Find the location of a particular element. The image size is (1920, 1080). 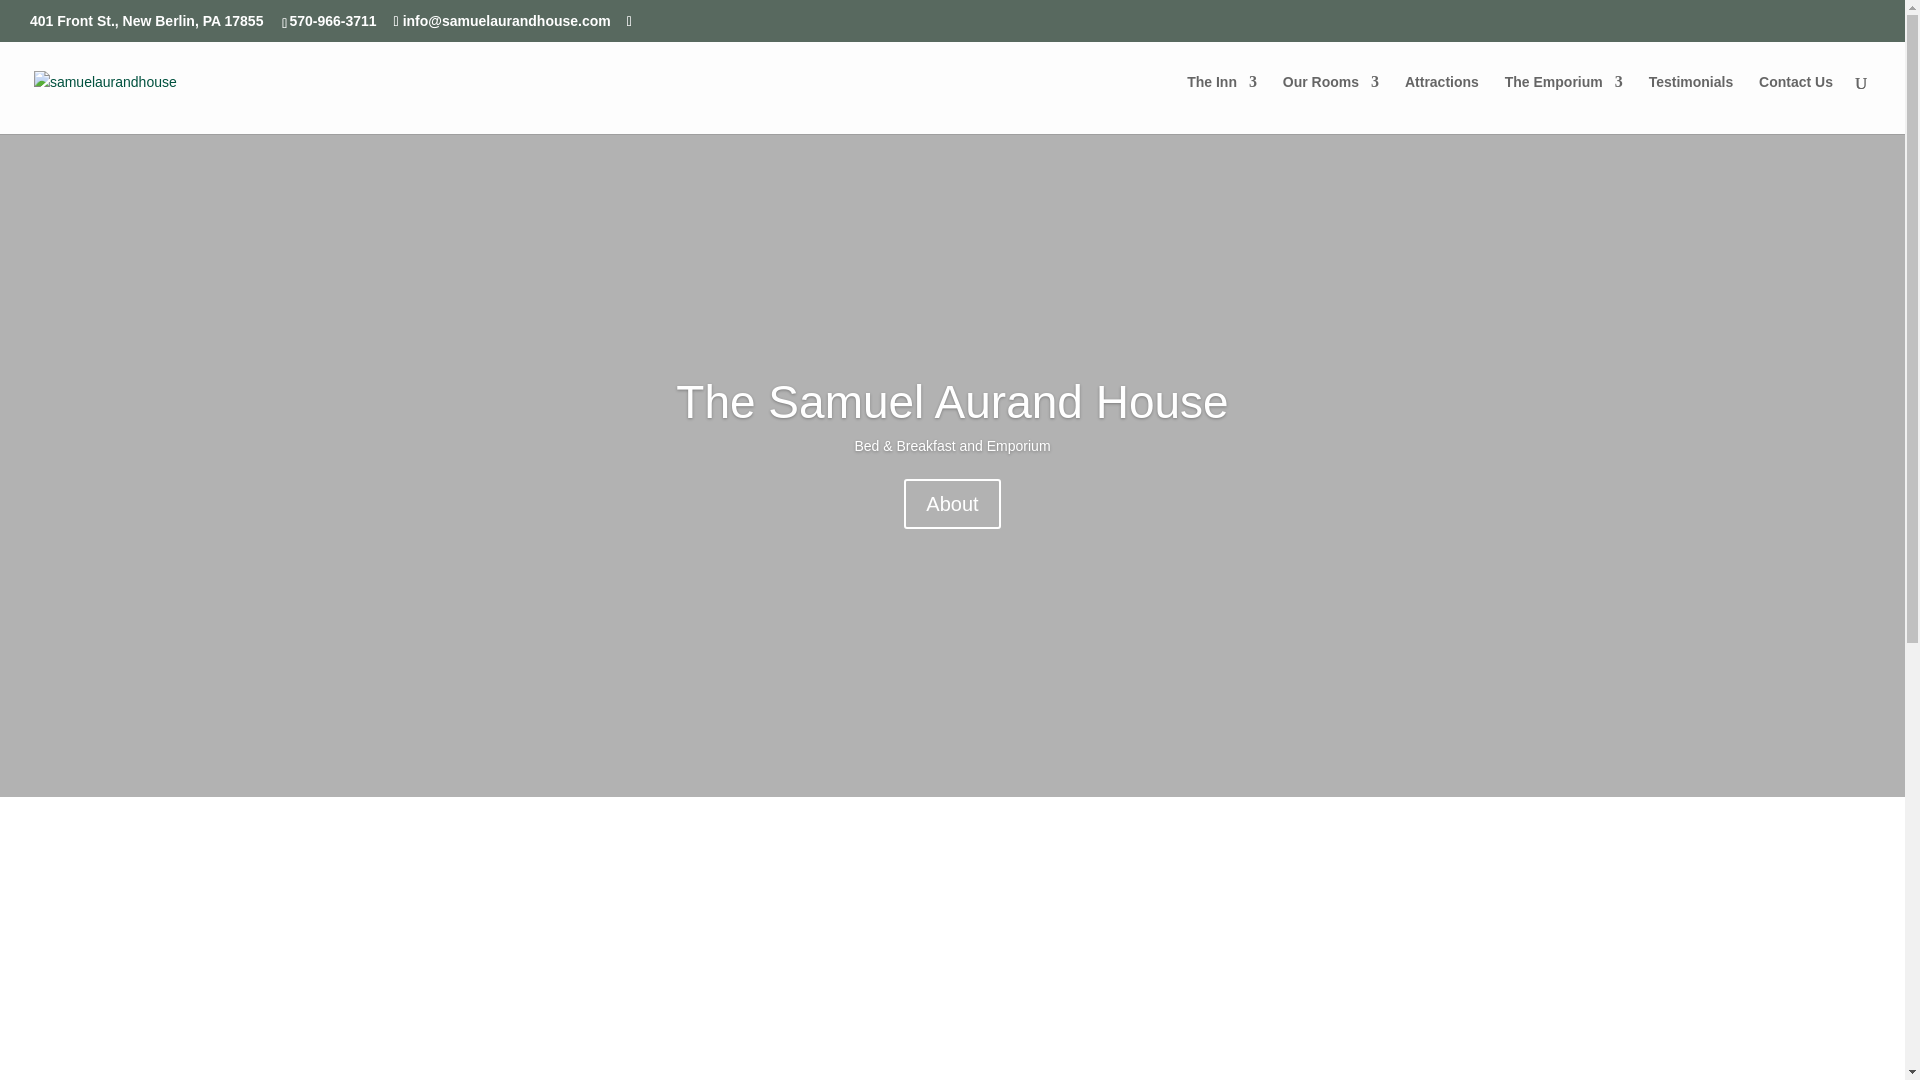

Testimonials is located at coordinates (1691, 104).